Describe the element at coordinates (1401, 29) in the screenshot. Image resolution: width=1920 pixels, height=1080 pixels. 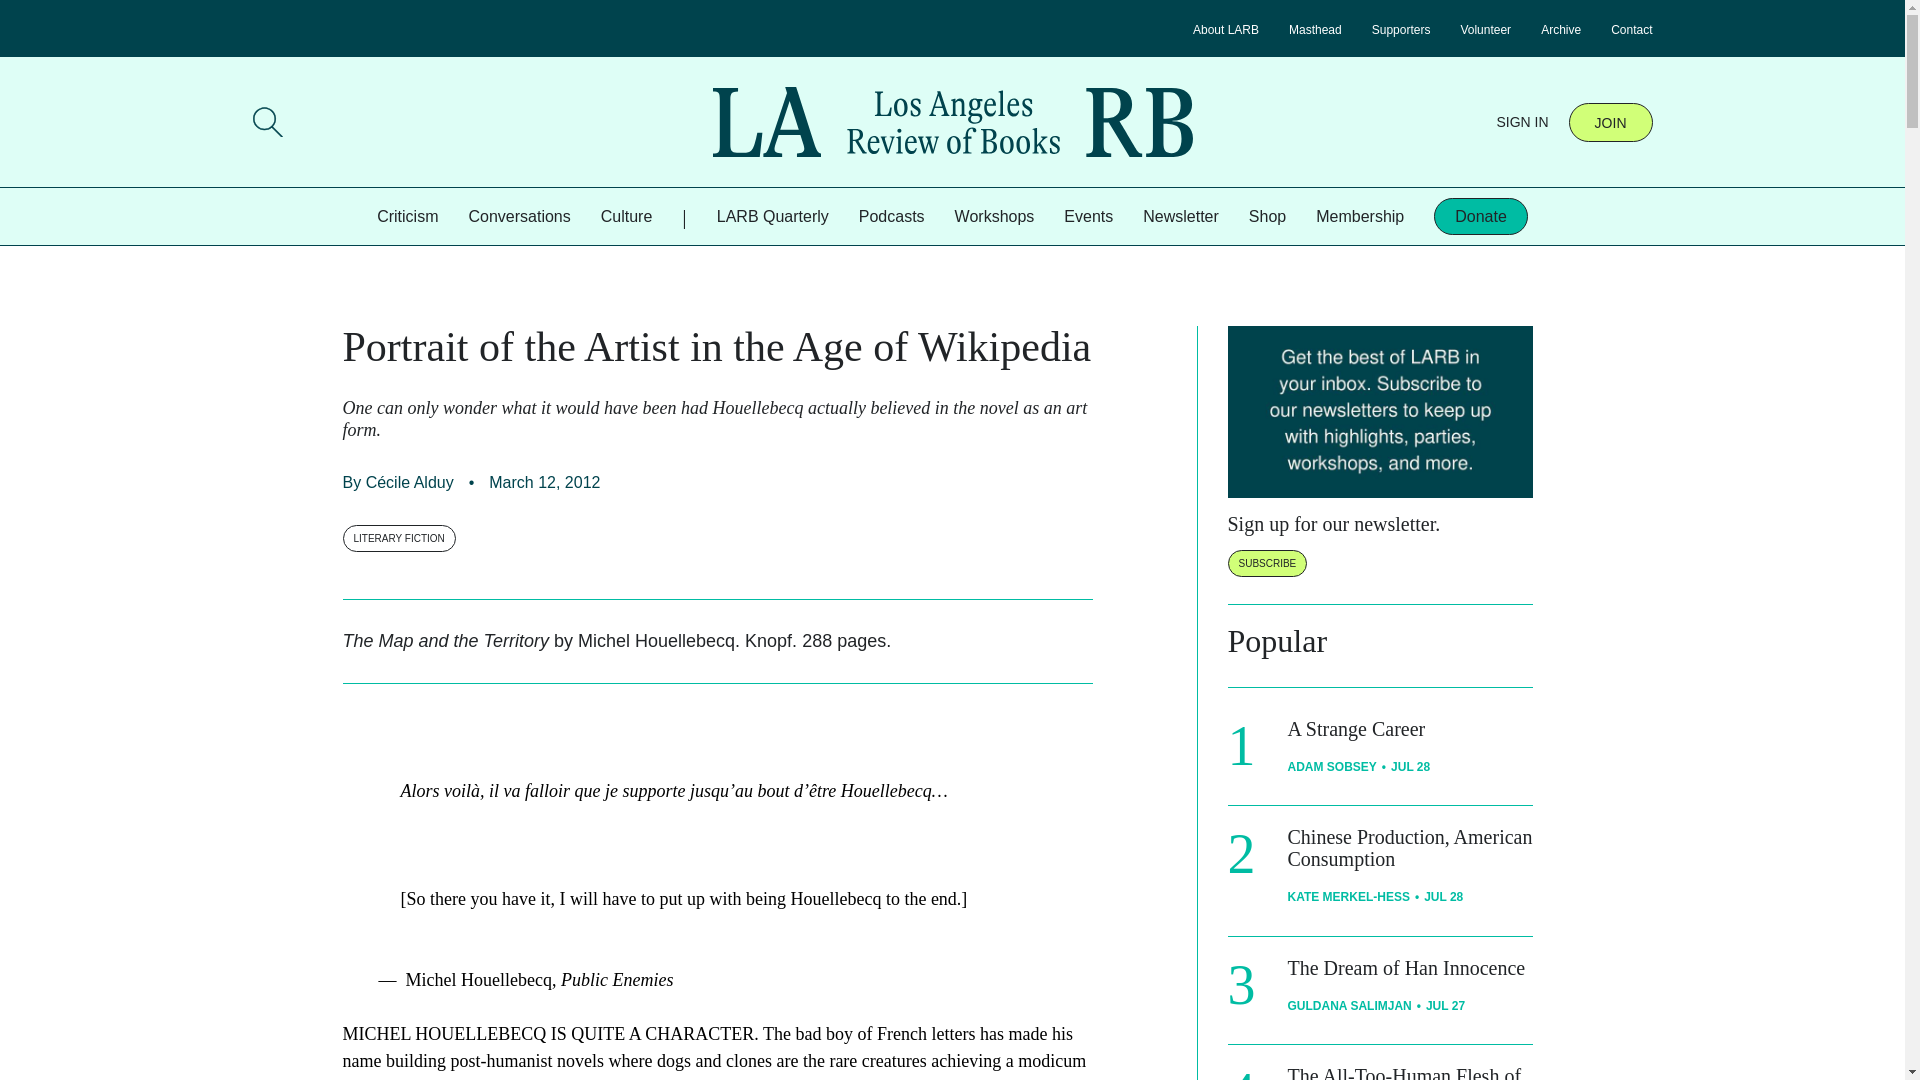
I see `Supporters` at that location.